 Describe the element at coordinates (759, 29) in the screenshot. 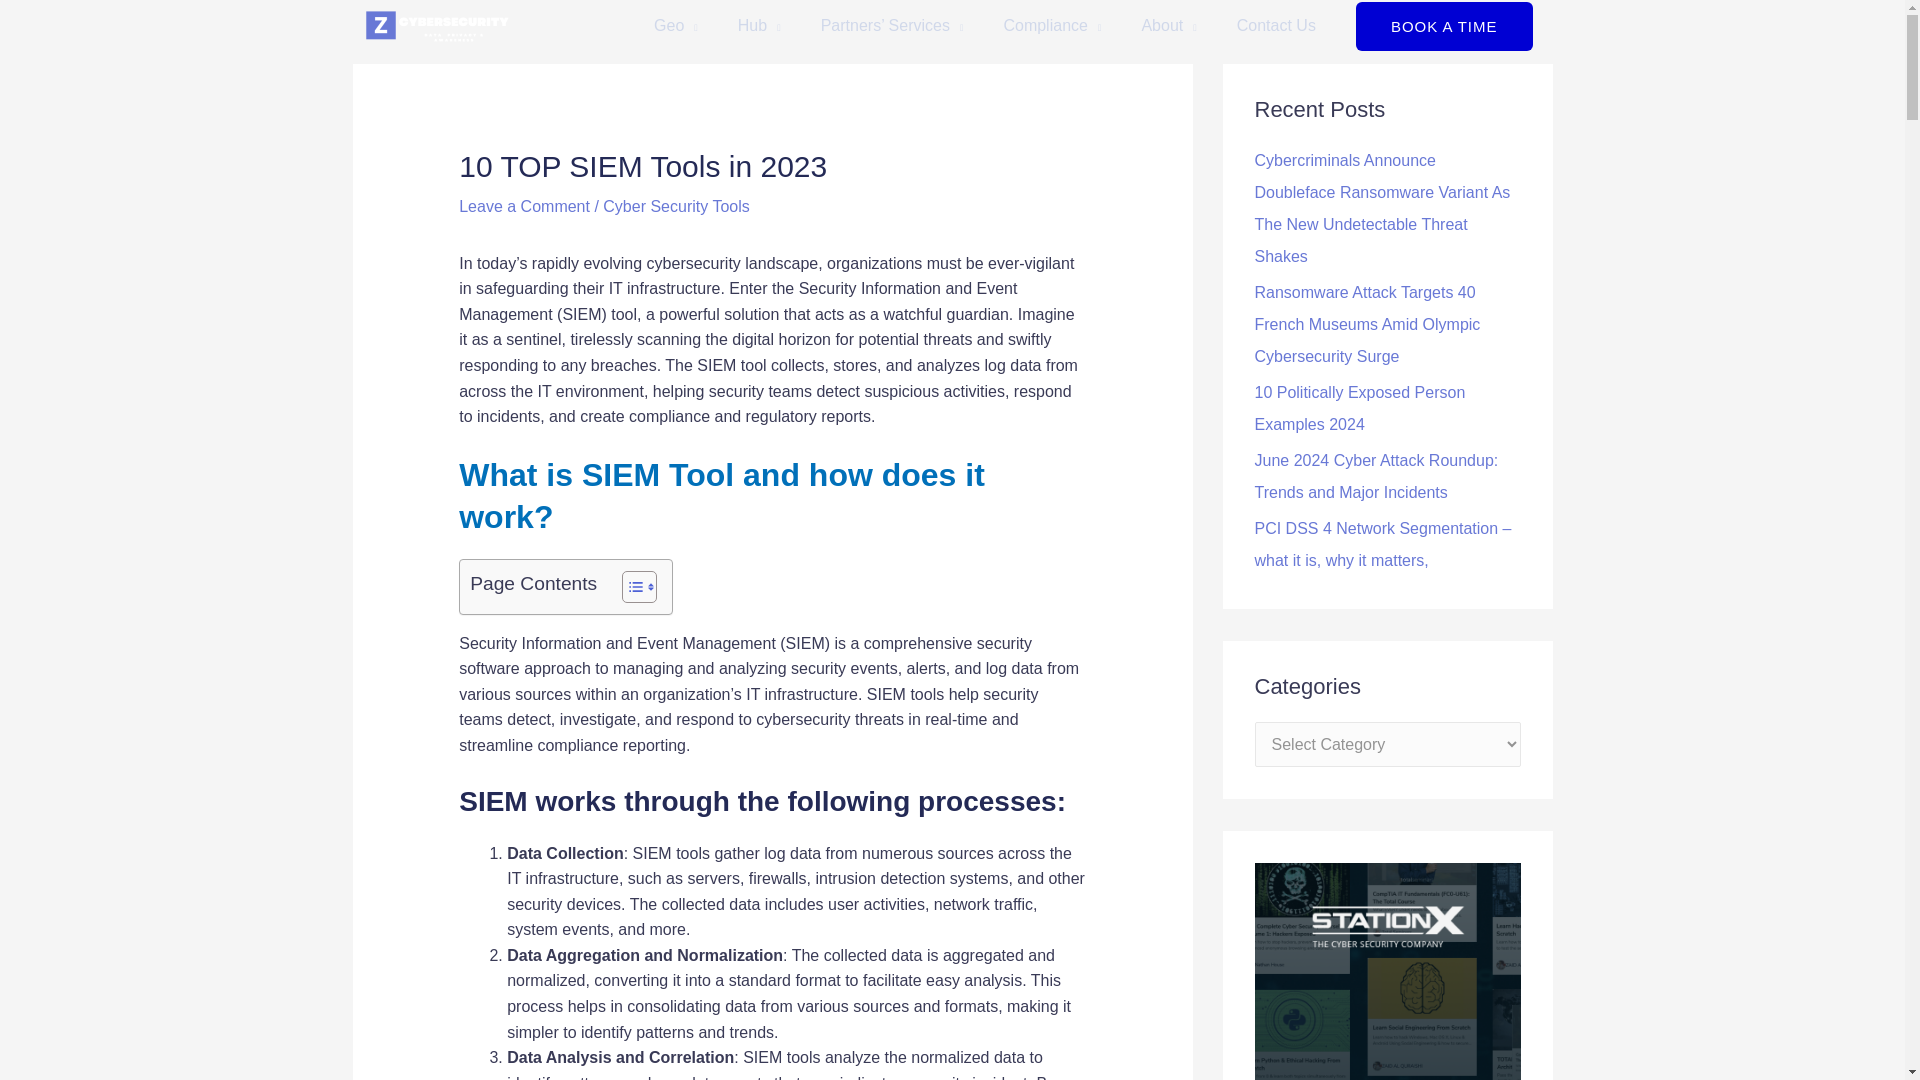

I see `Cyber Security Knowledge Base for Learning` at that location.